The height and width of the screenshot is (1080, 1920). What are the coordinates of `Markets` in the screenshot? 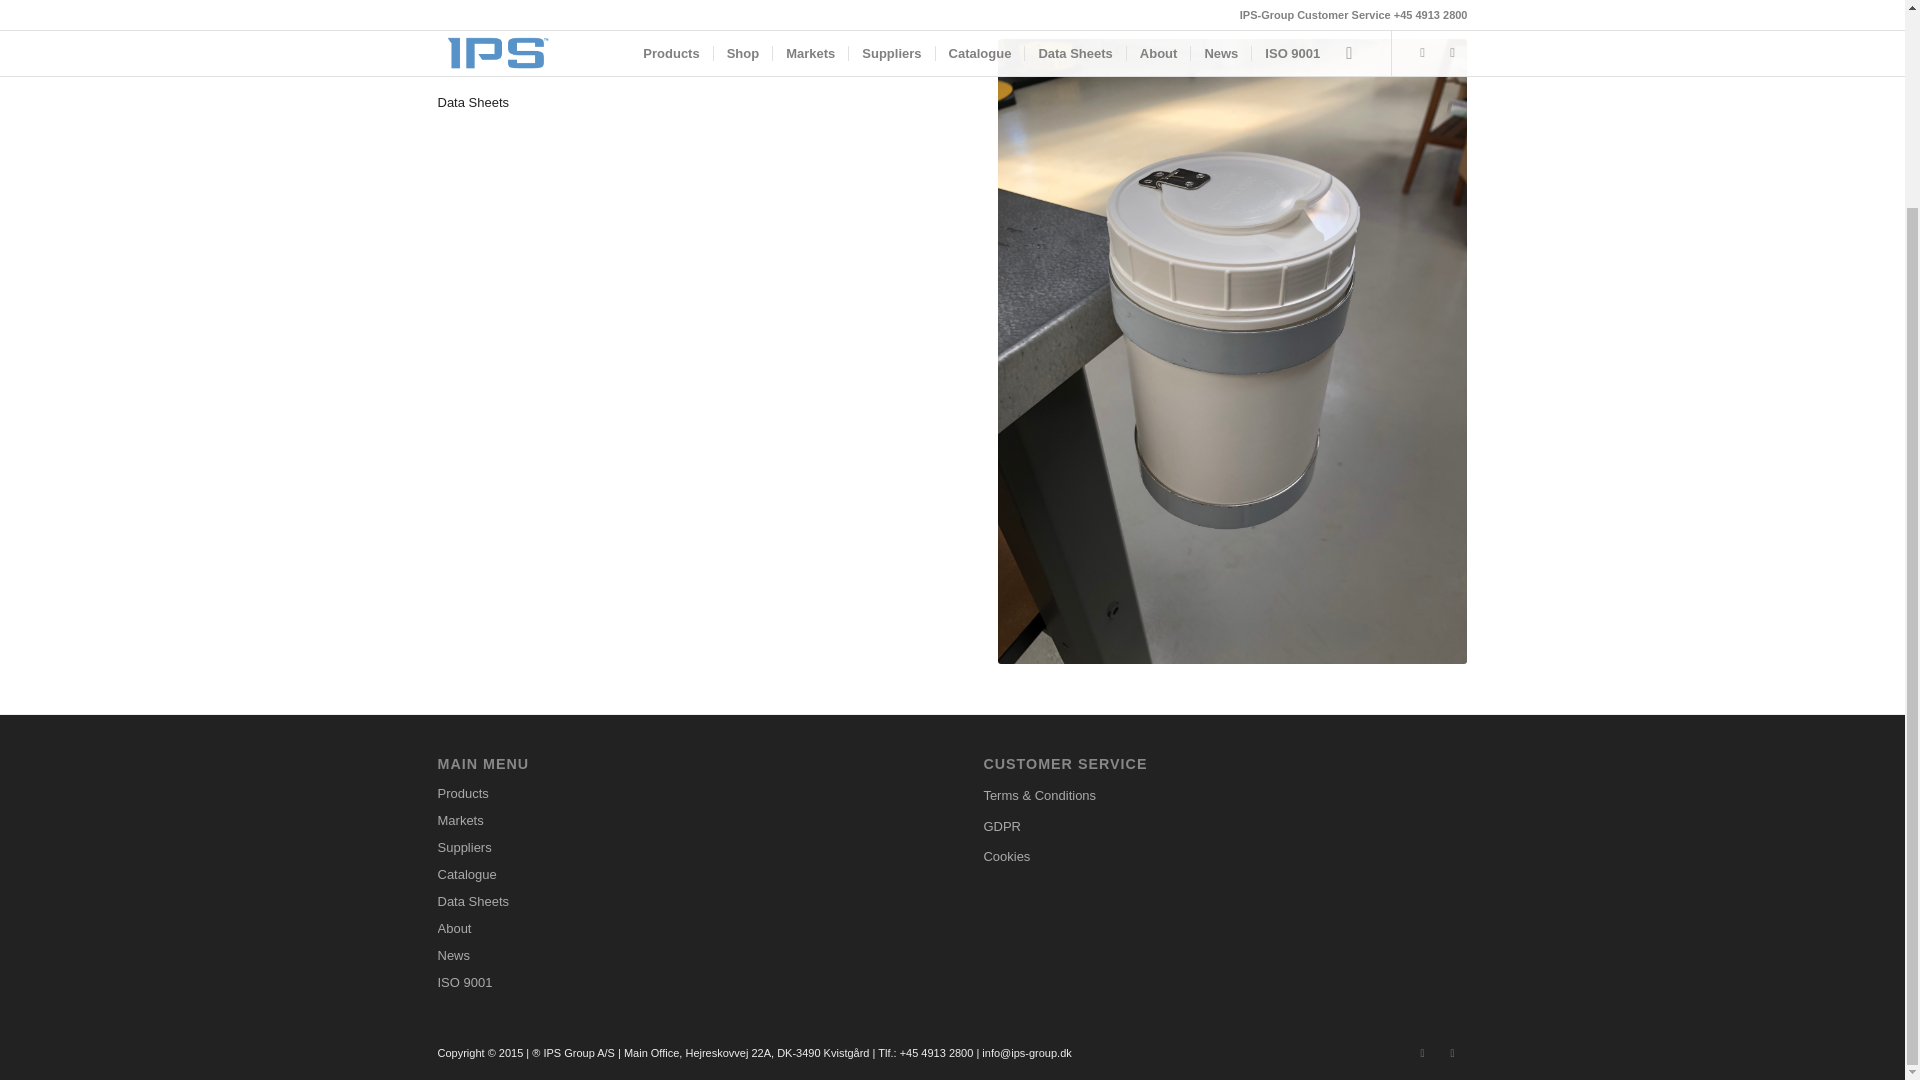 It's located at (679, 820).